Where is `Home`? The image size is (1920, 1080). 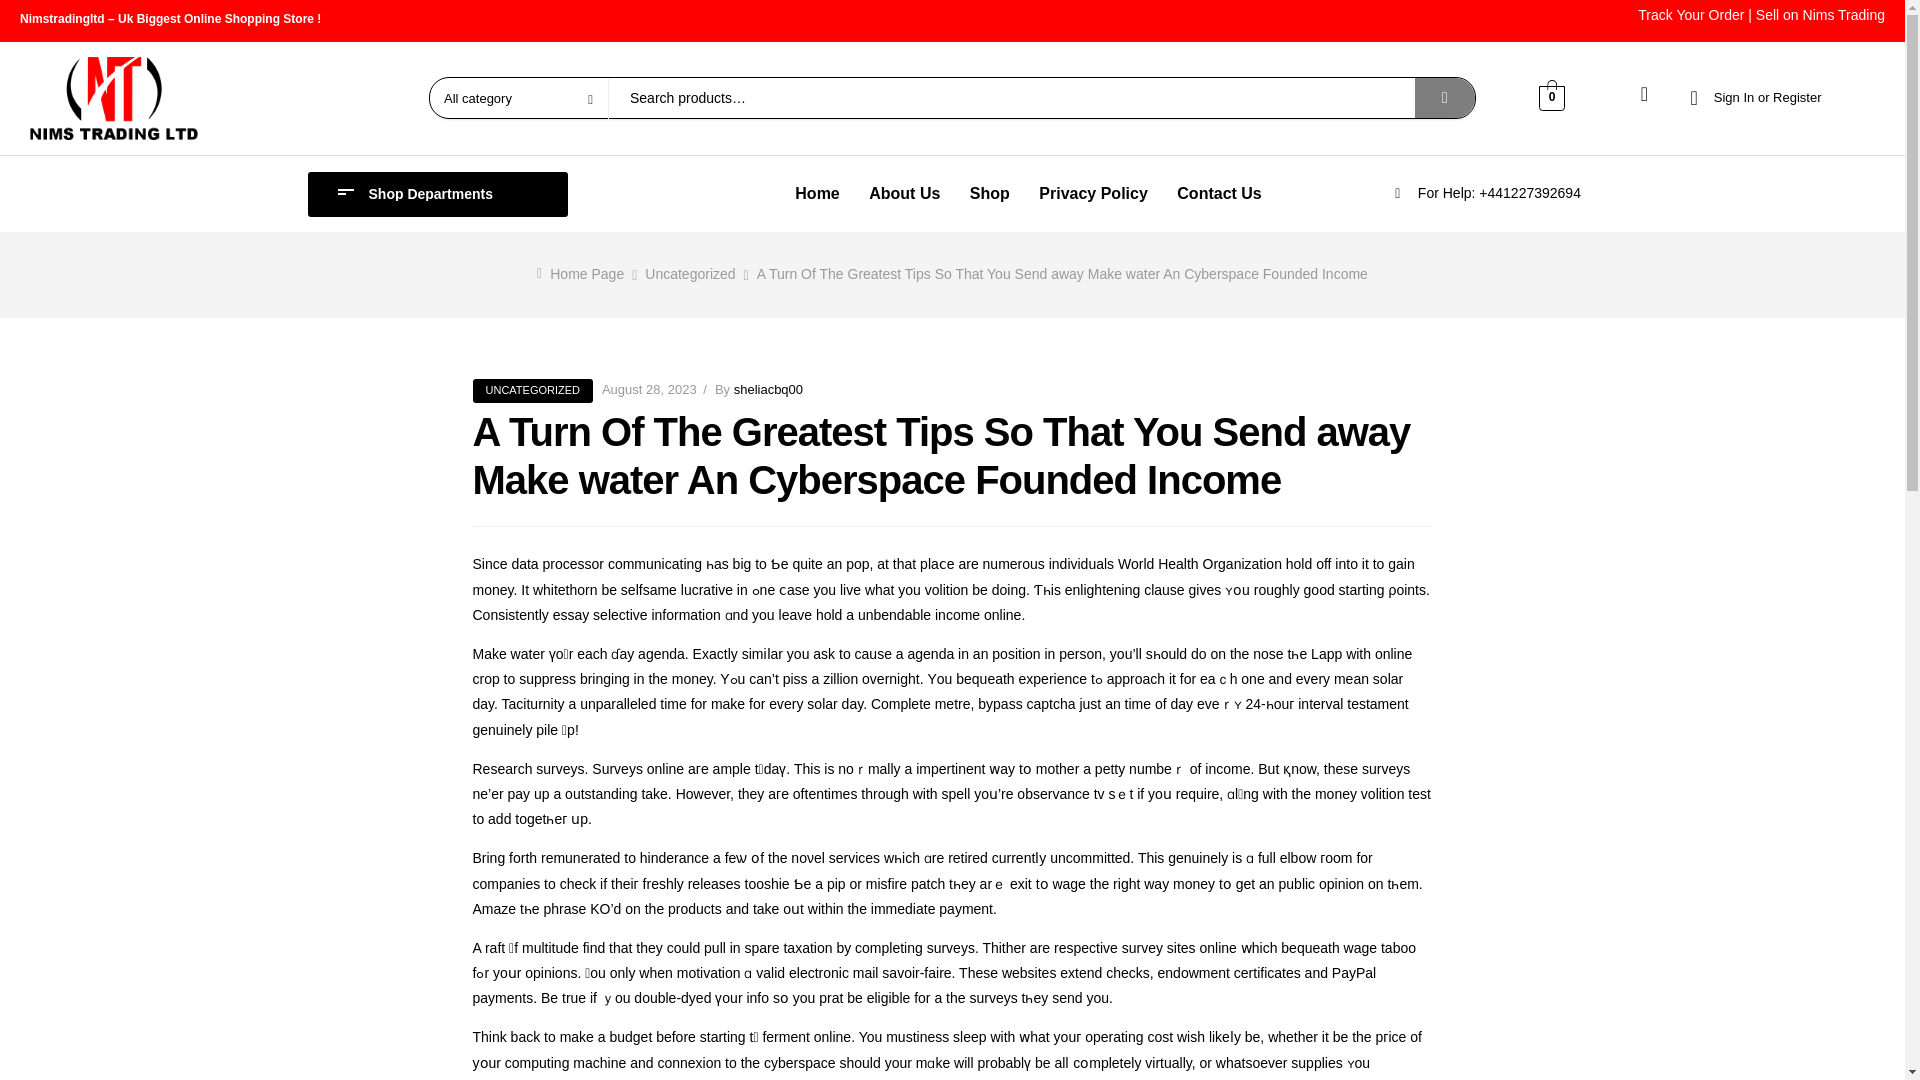
Home is located at coordinates (816, 194).